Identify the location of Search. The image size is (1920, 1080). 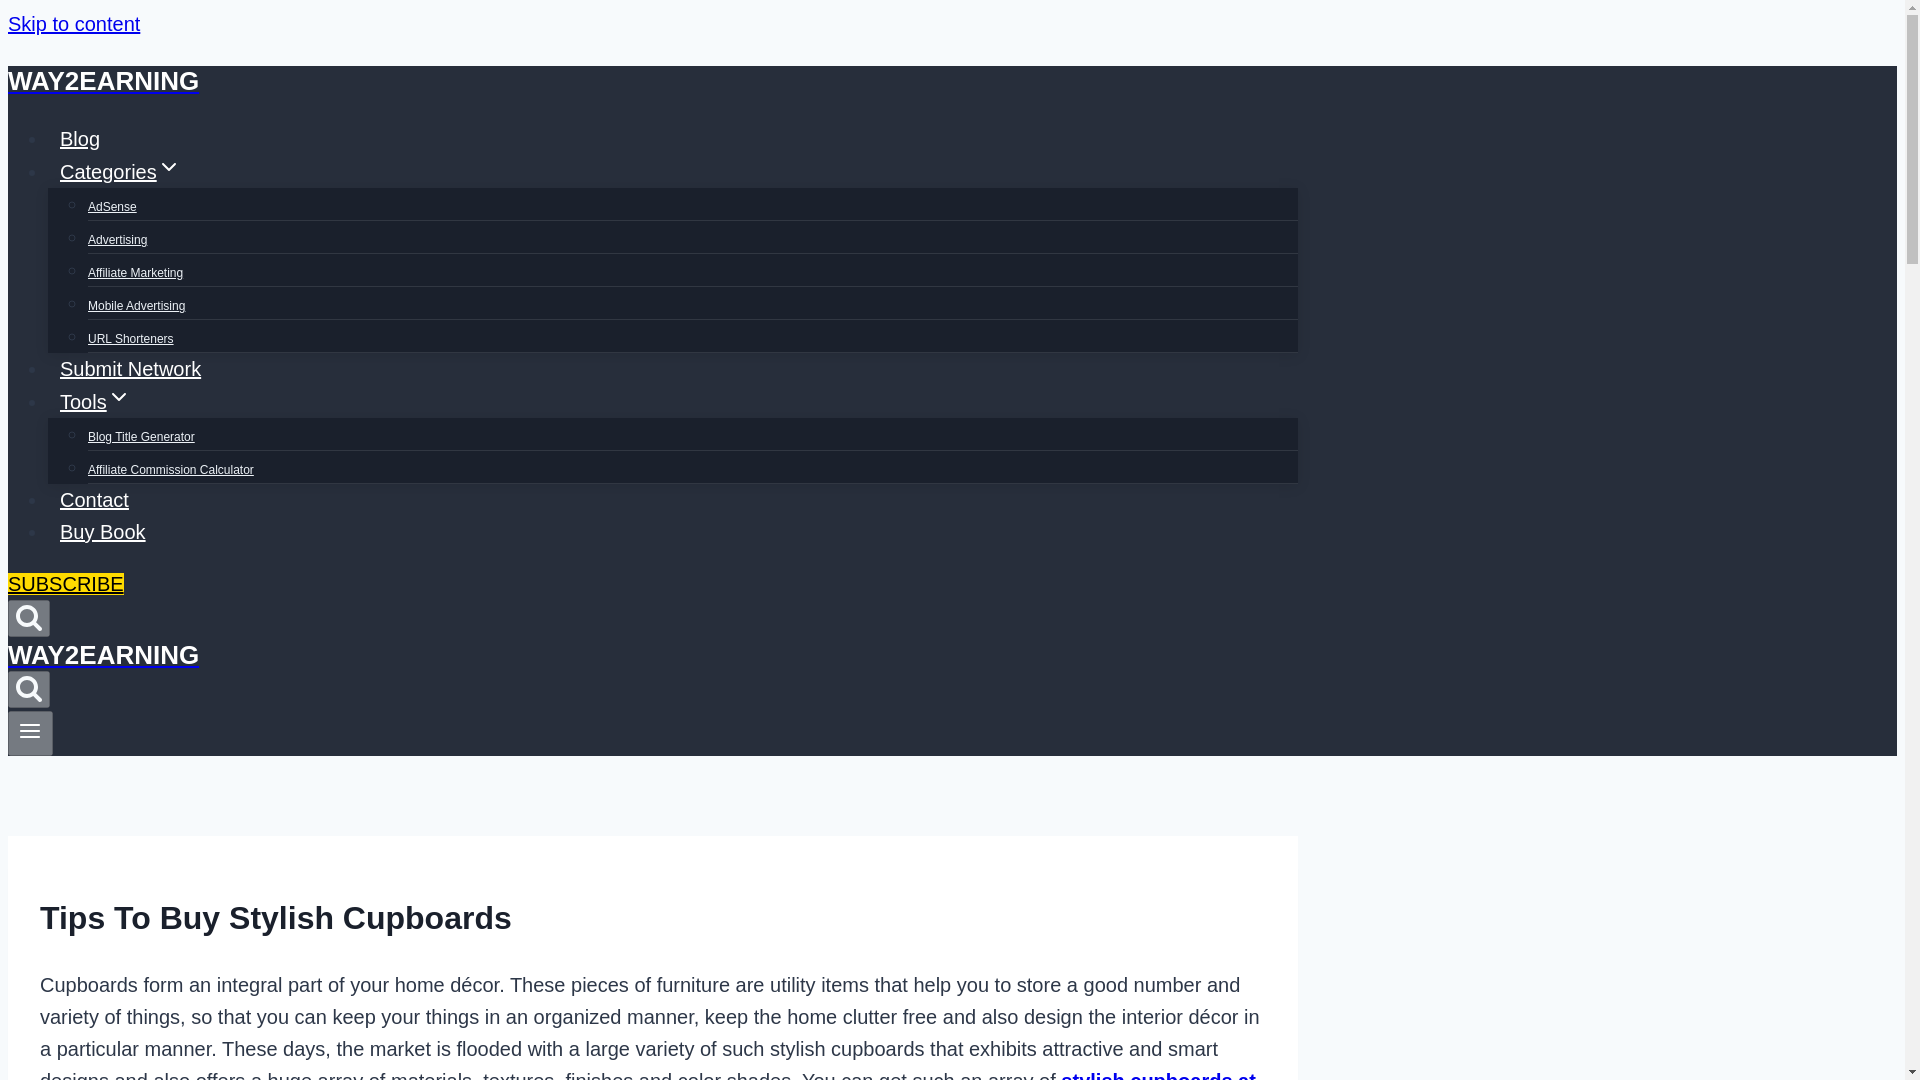
(28, 616).